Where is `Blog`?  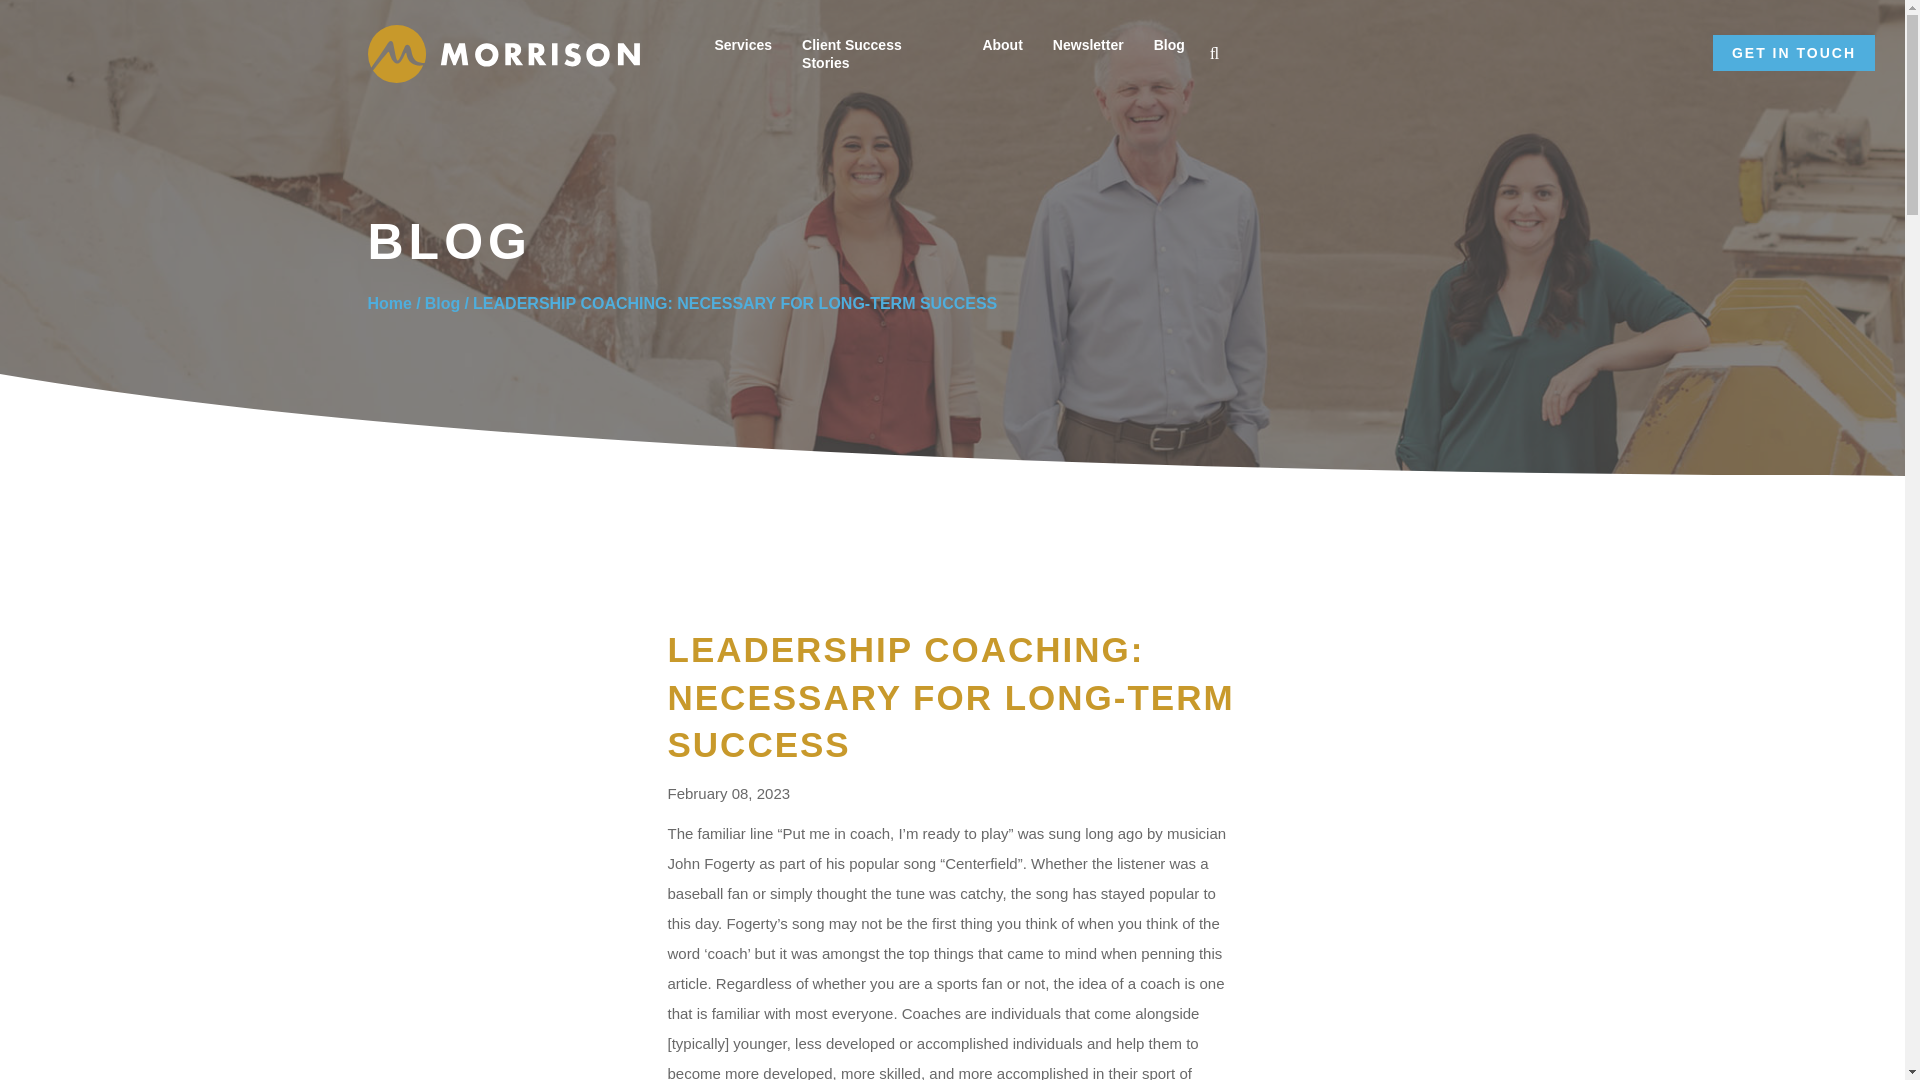 Blog is located at coordinates (1168, 44).